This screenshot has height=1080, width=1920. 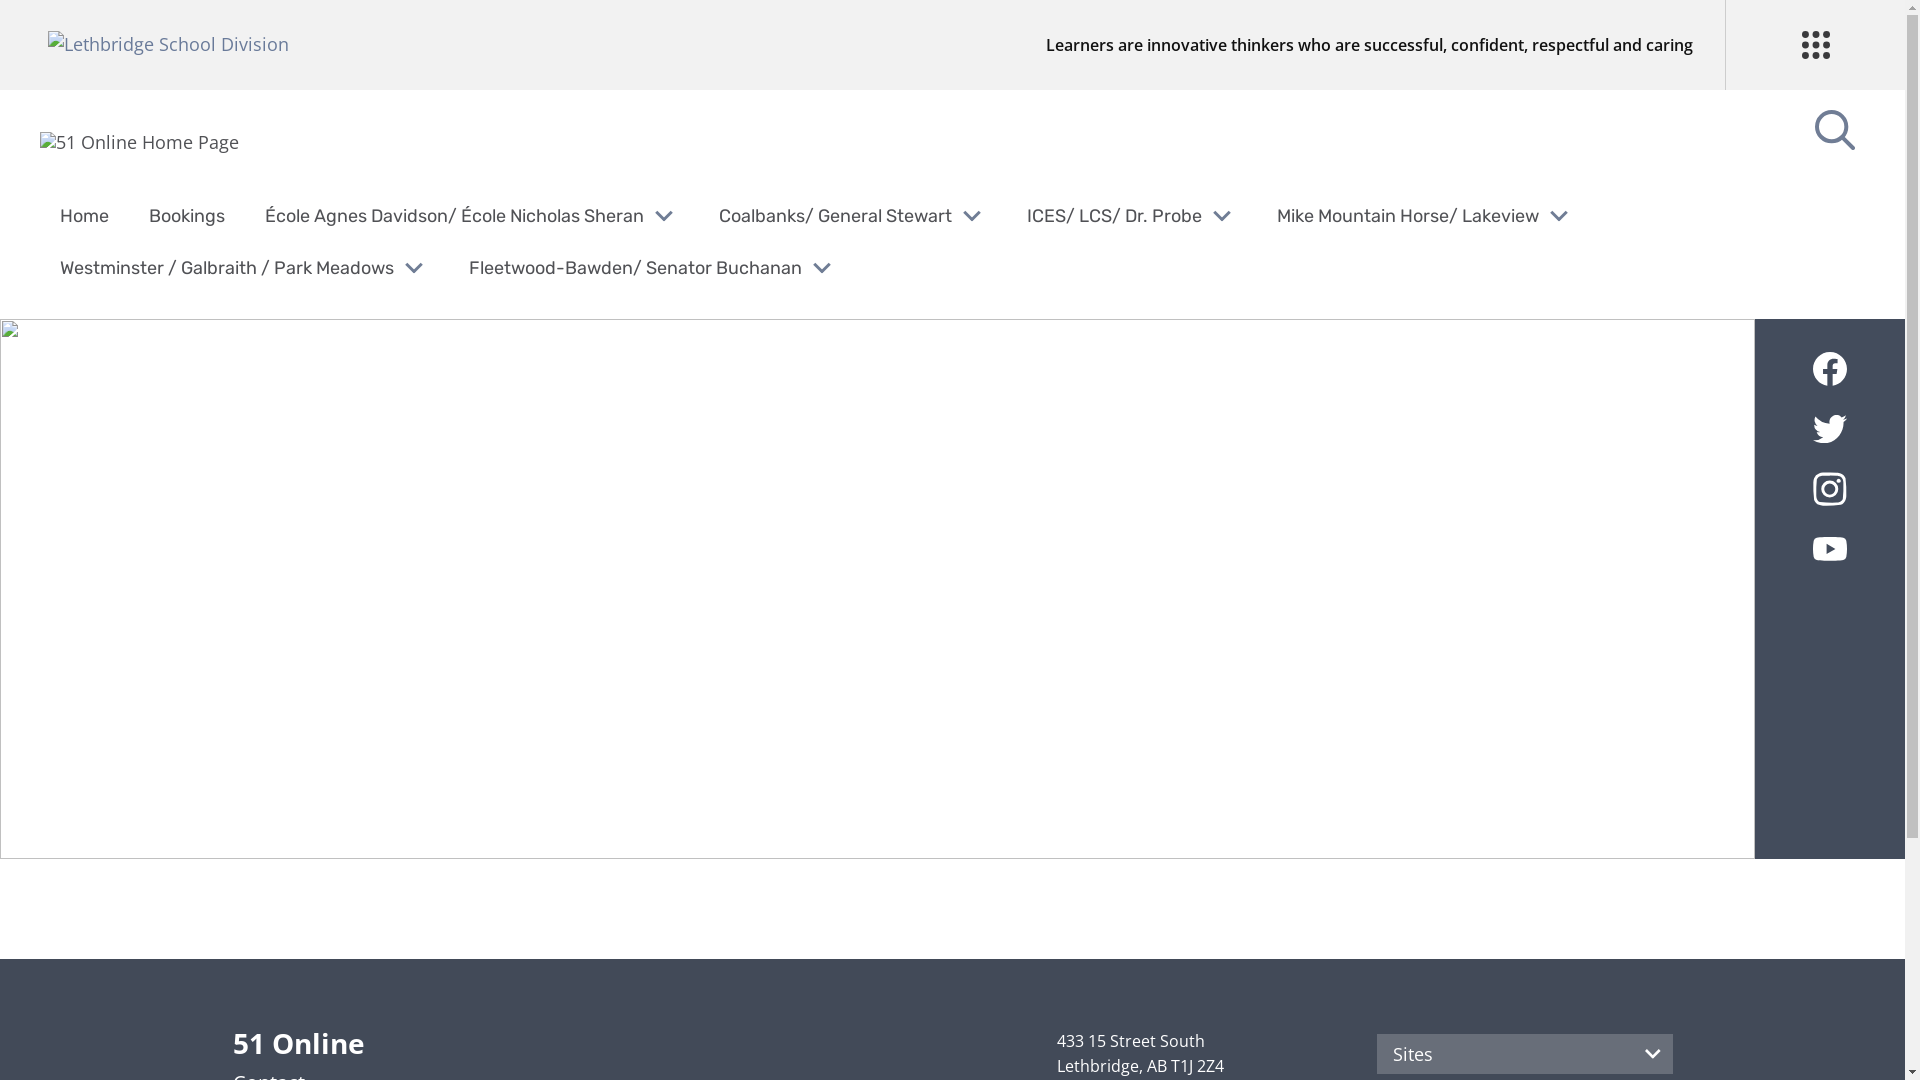 I want to click on home, so click(x=140, y=143).